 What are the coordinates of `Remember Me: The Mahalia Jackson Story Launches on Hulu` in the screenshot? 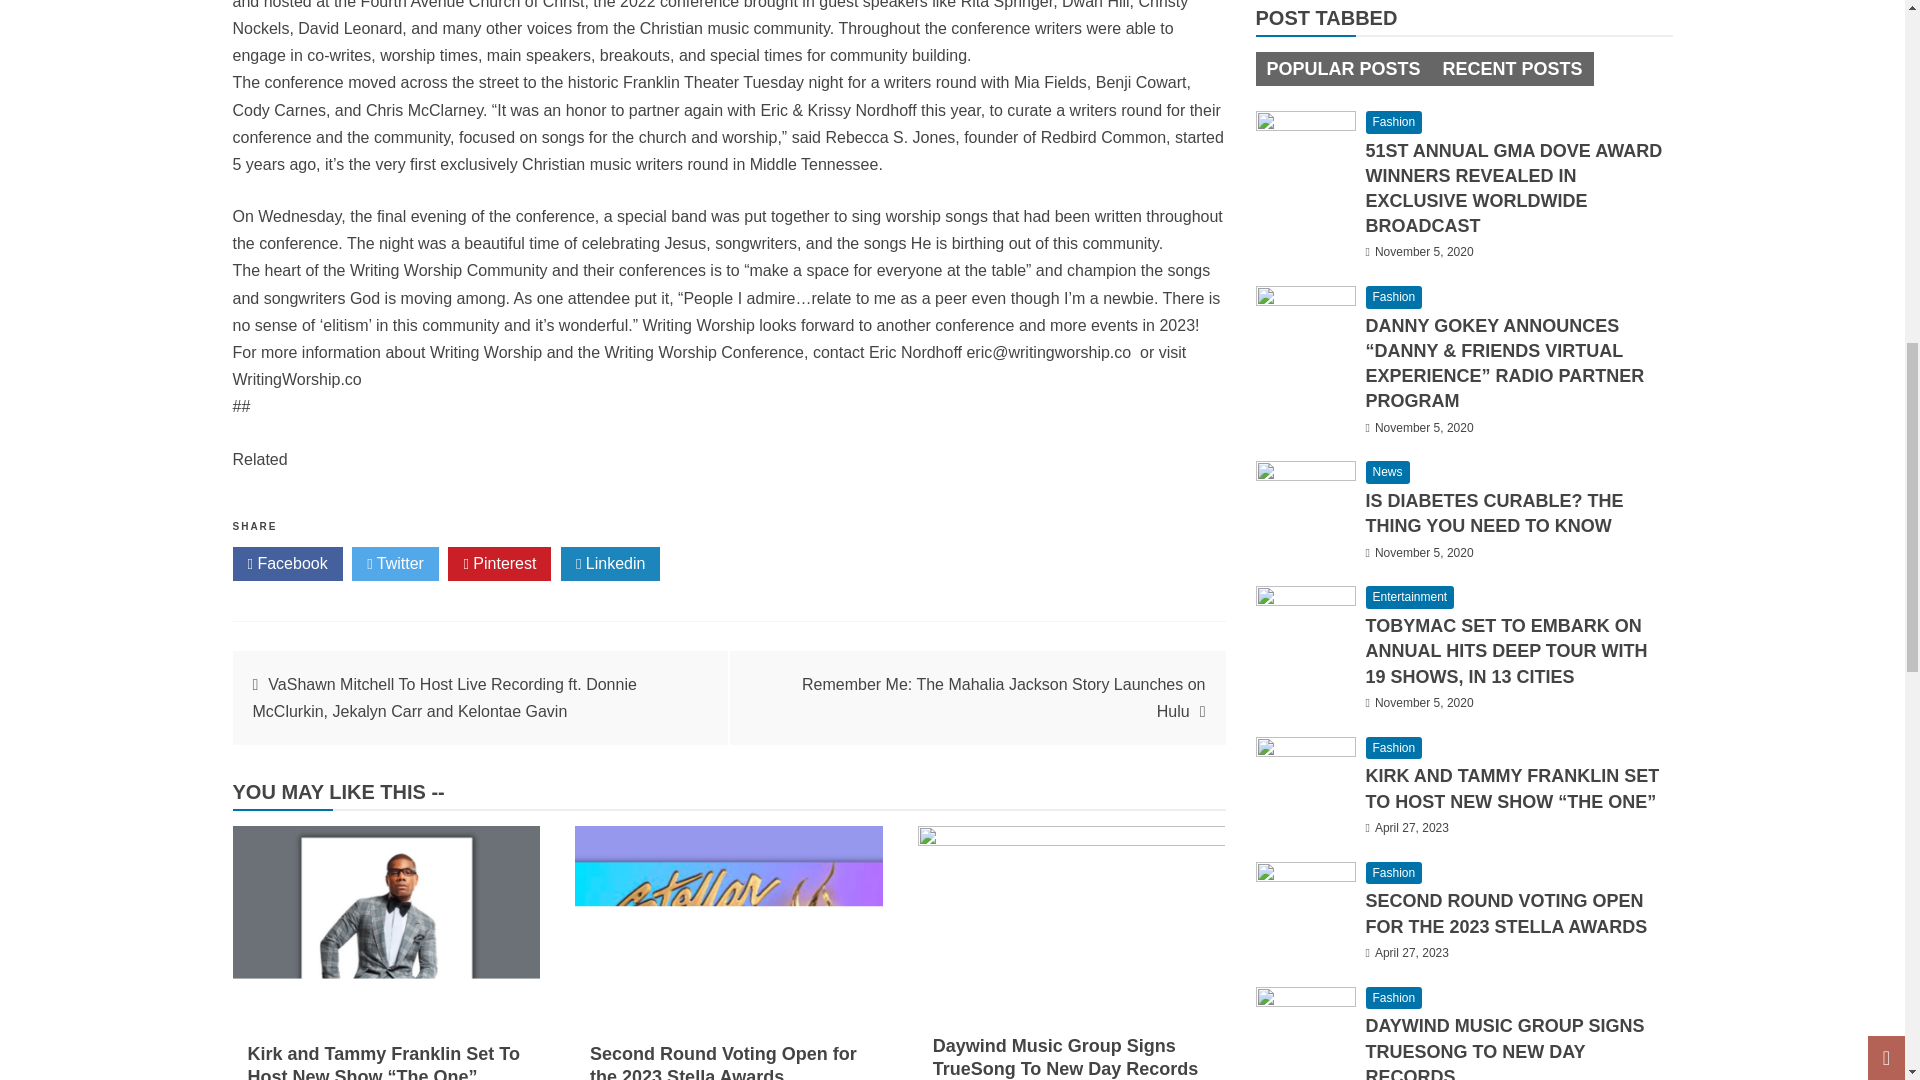 It's located at (1004, 698).